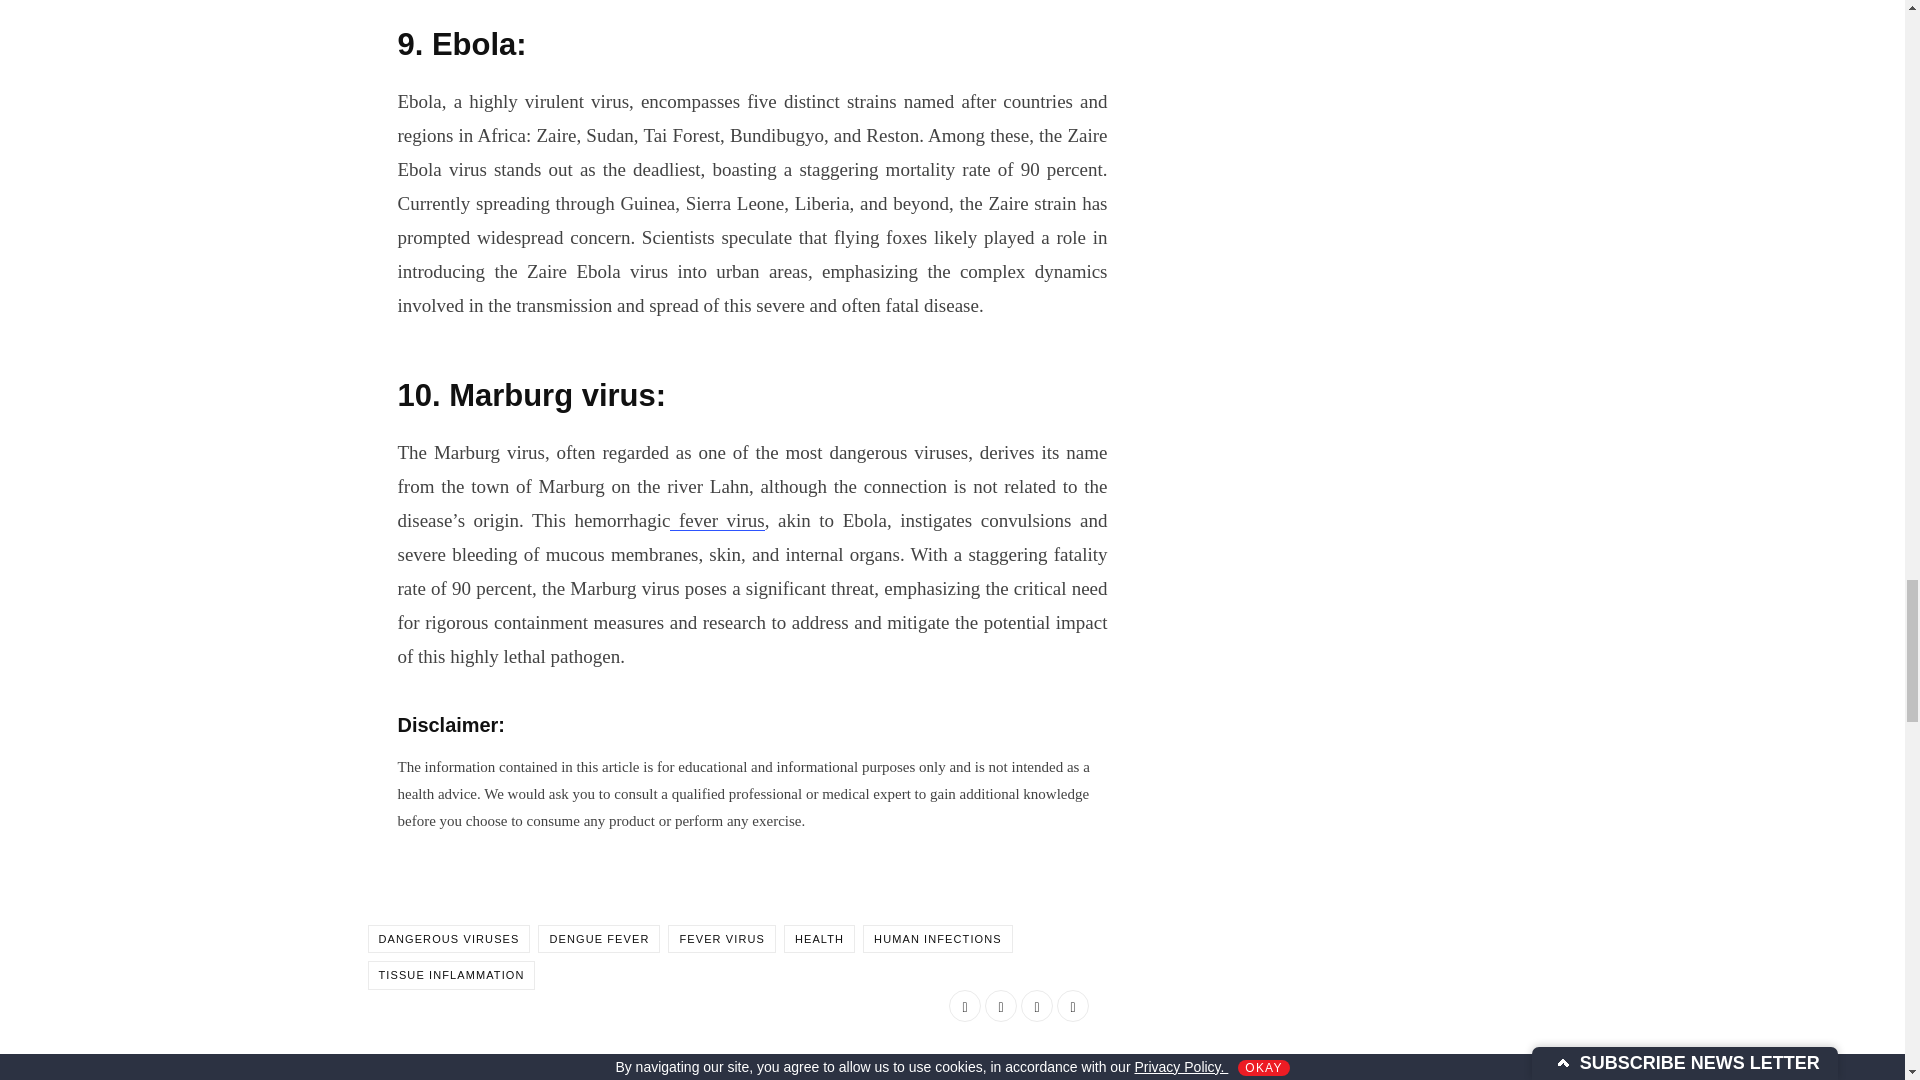  Describe the element at coordinates (1000, 1006) in the screenshot. I see `Share on Twitter` at that location.